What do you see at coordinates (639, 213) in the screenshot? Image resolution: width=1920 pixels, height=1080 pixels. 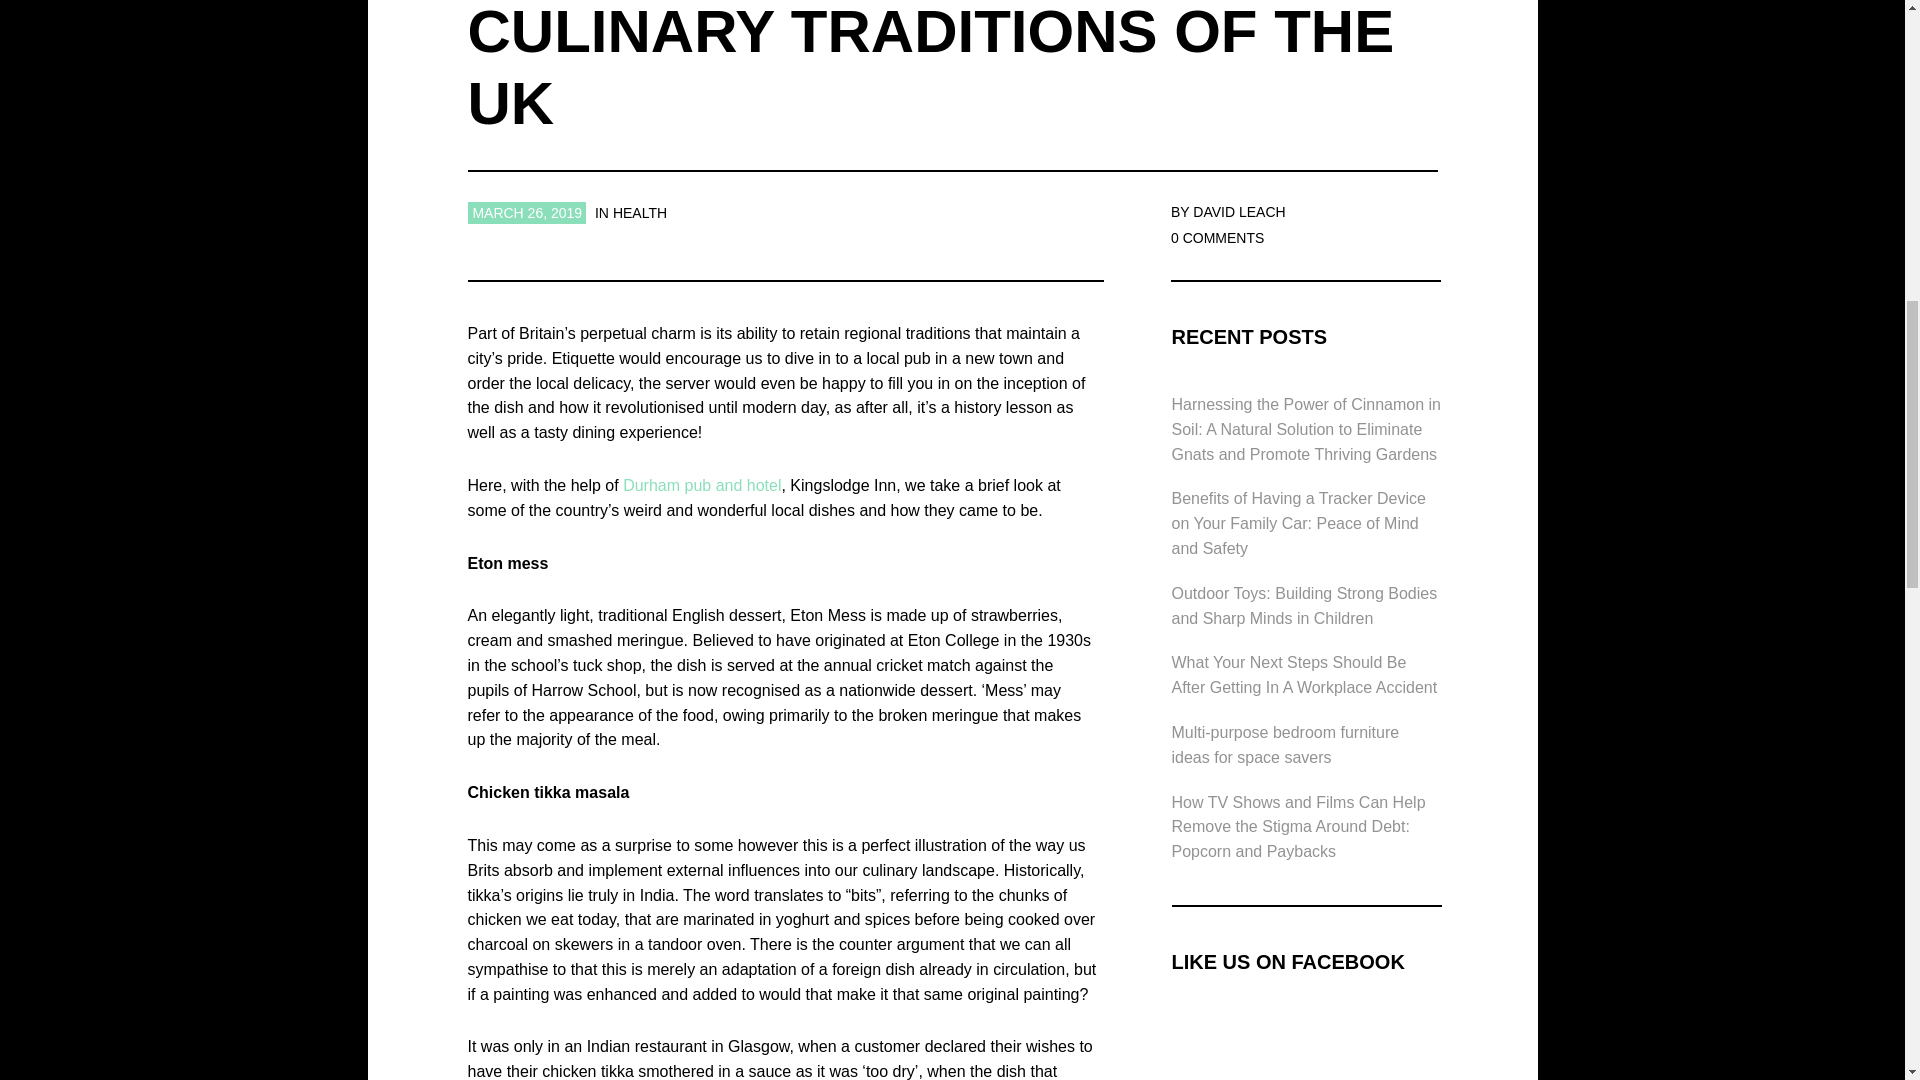 I see `HEALTH` at bounding box center [639, 213].